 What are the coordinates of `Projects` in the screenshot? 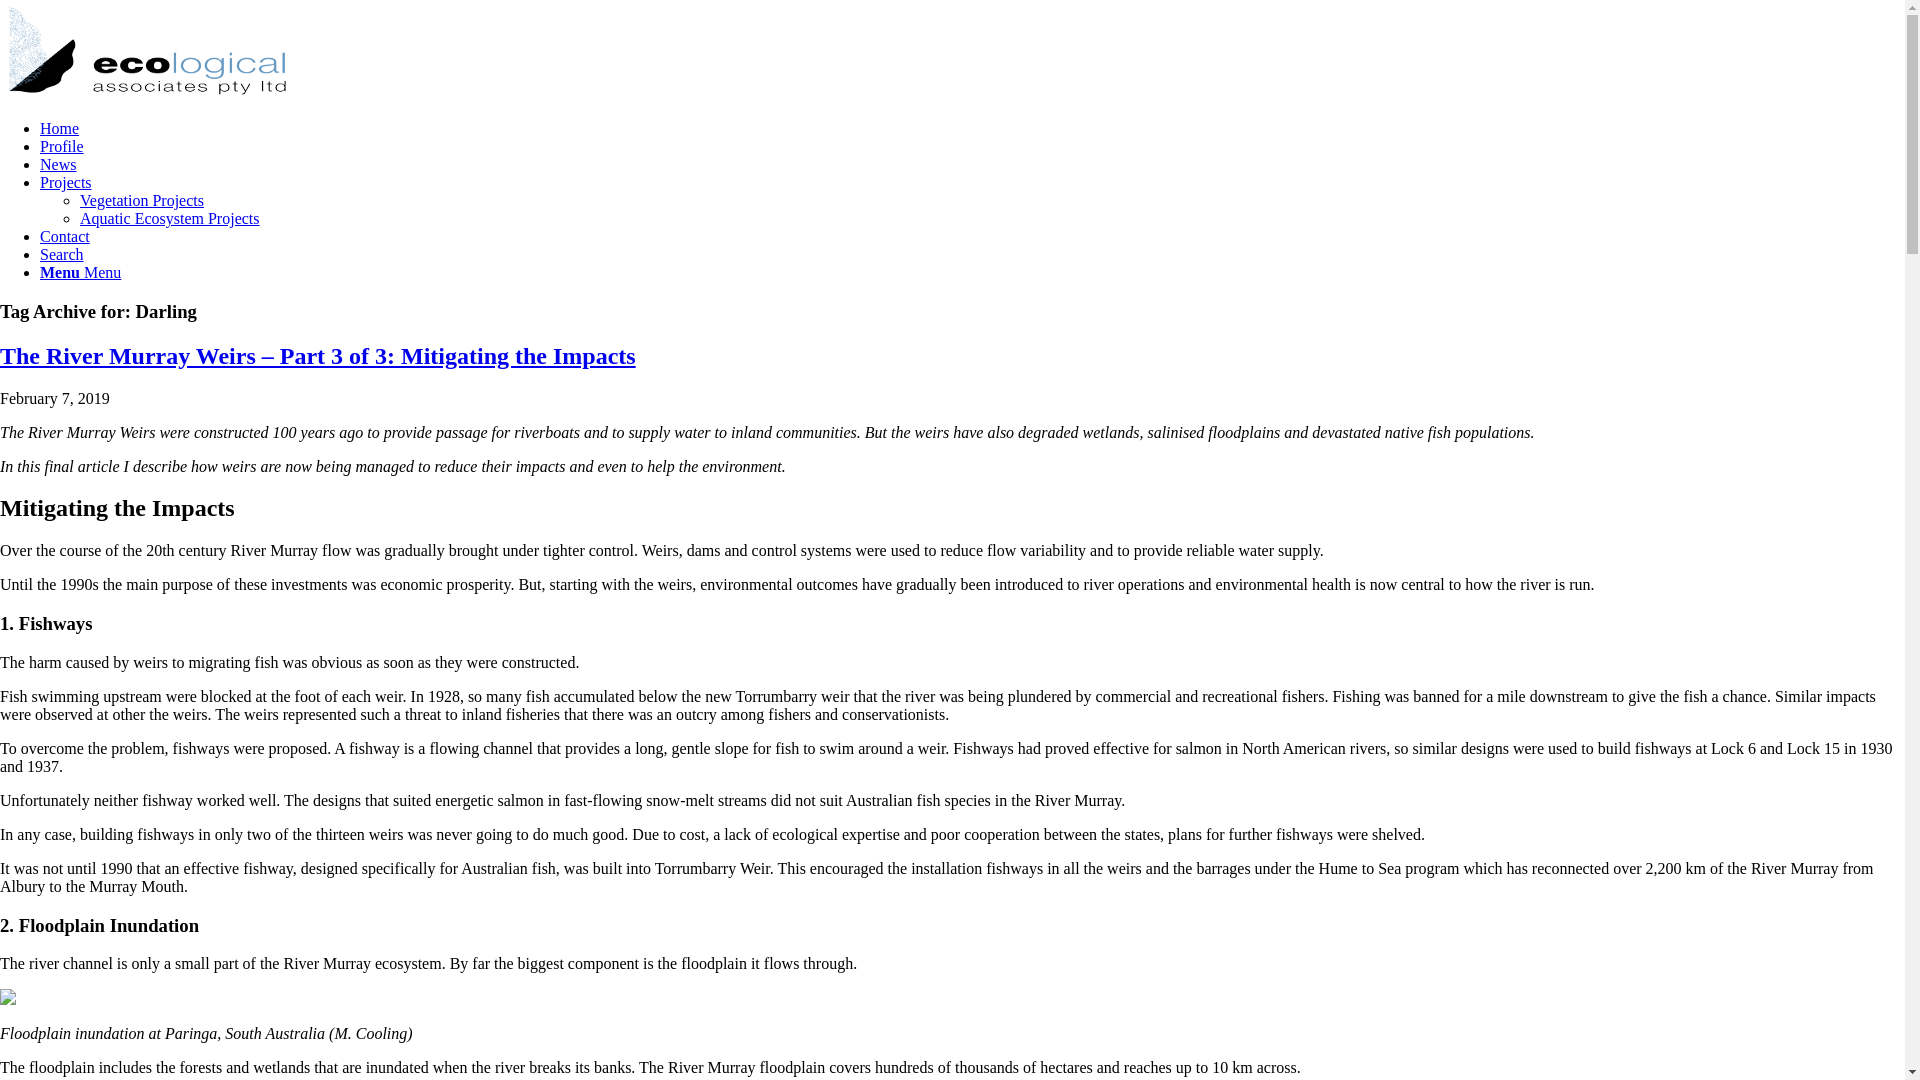 It's located at (66, 182).